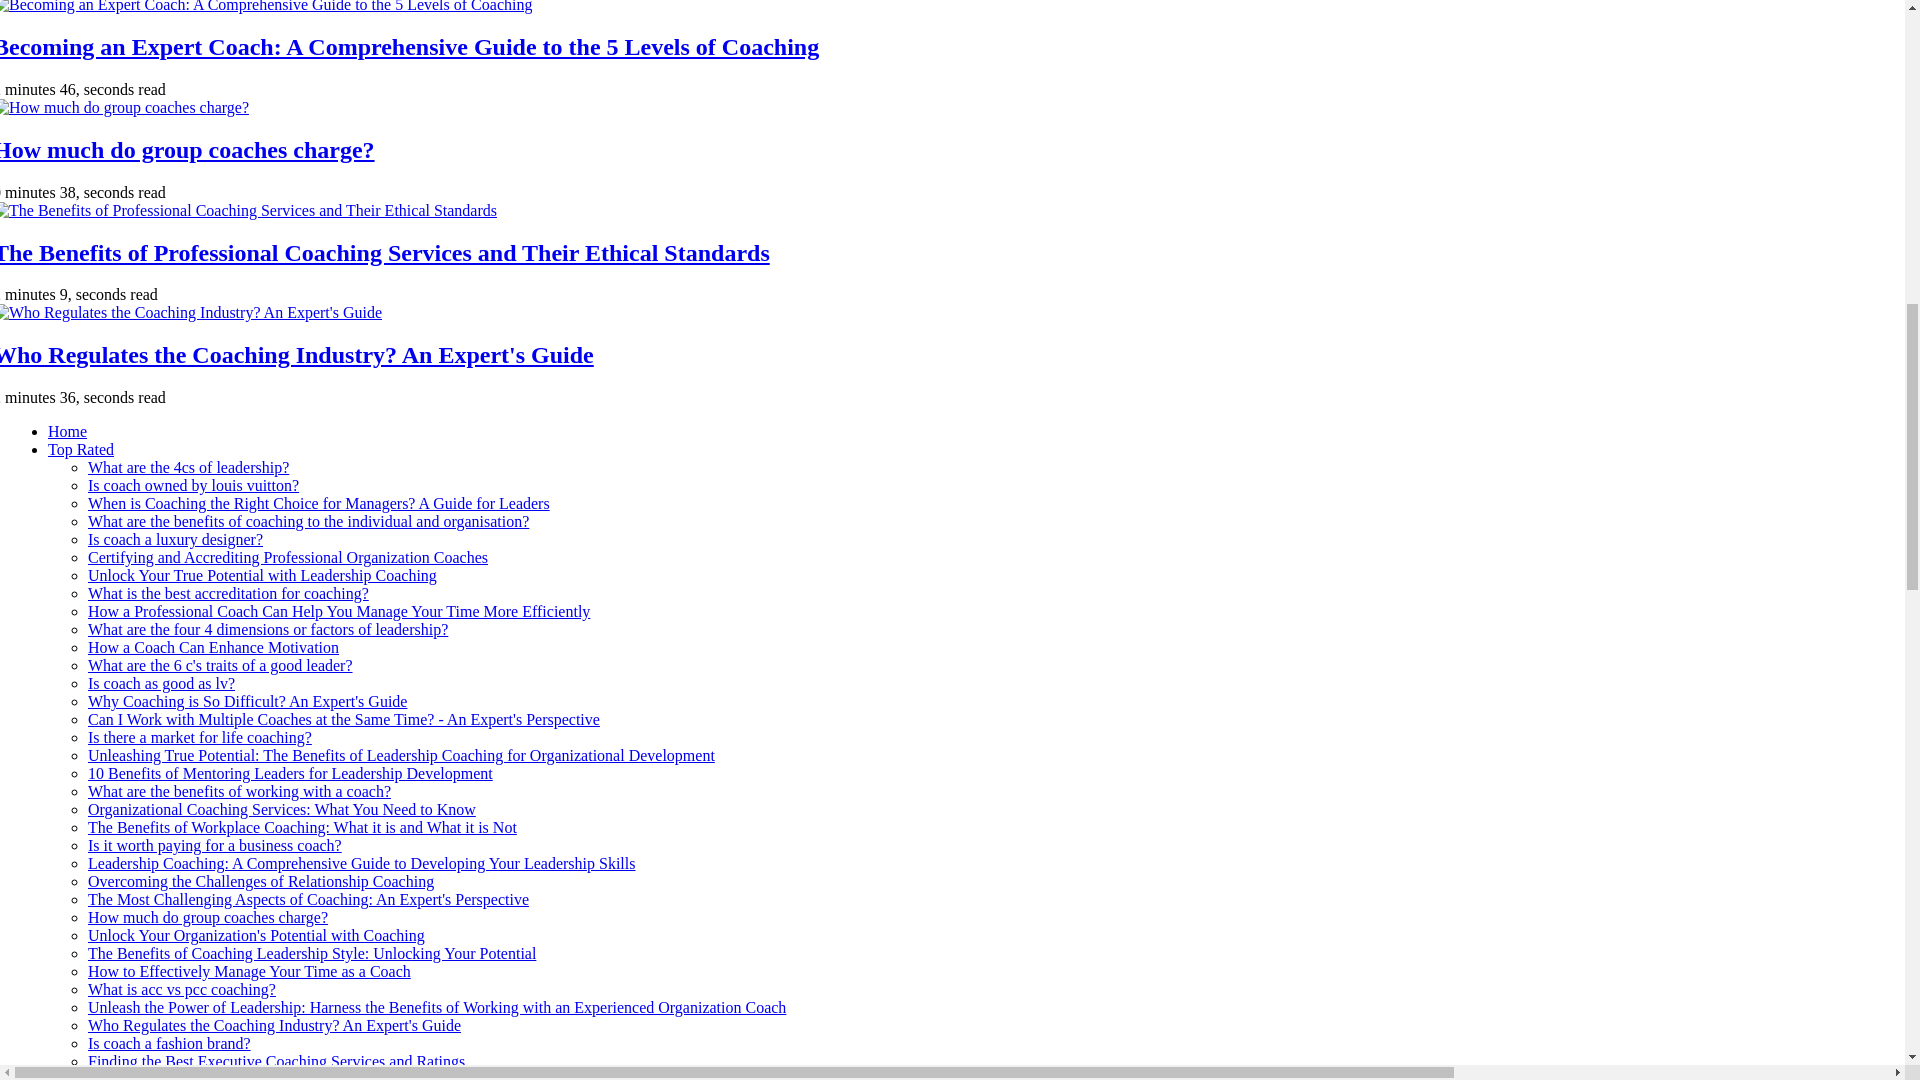 The width and height of the screenshot is (1920, 1080). What do you see at coordinates (194, 485) in the screenshot?
I see `Is coach owned by louis vuitton?` at bounding box center [194, 485].